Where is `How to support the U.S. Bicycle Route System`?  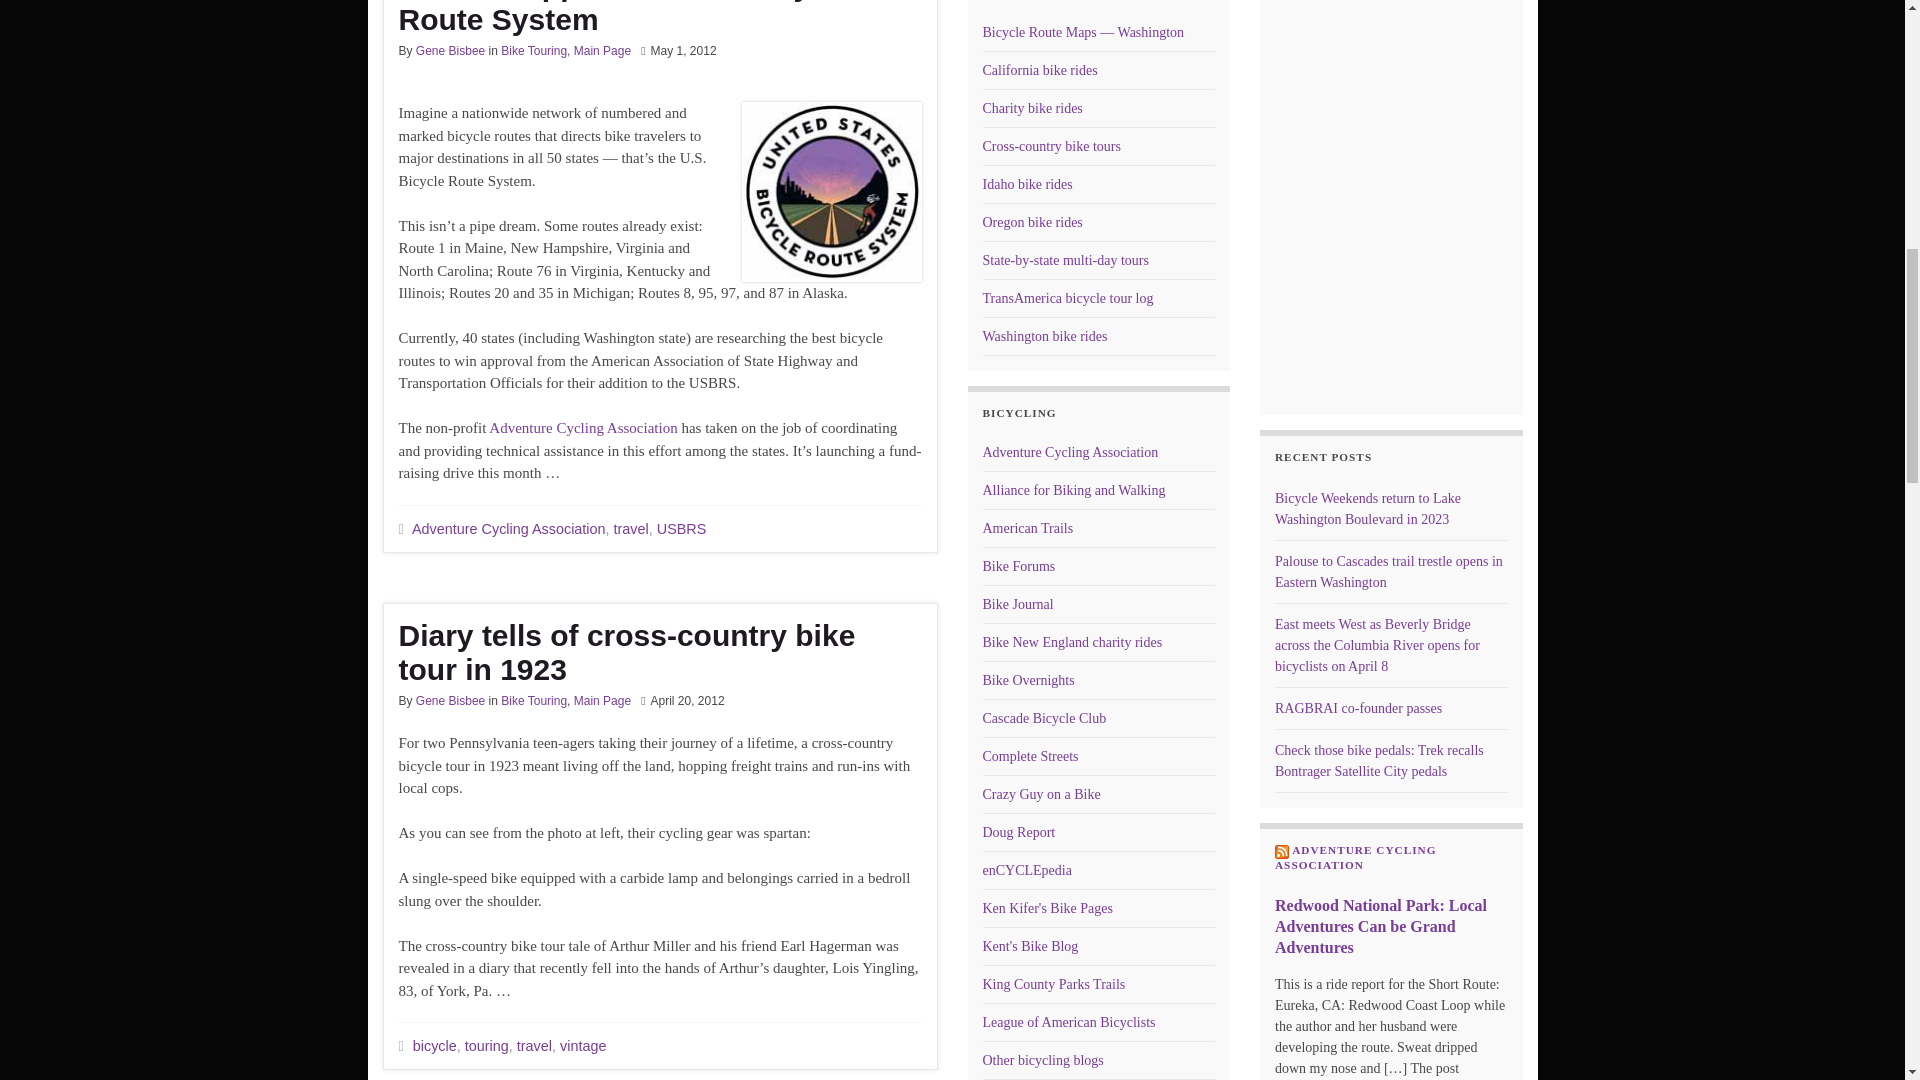 How to support the U.S. Bicycle Route System is located at coordinates (659, 18).